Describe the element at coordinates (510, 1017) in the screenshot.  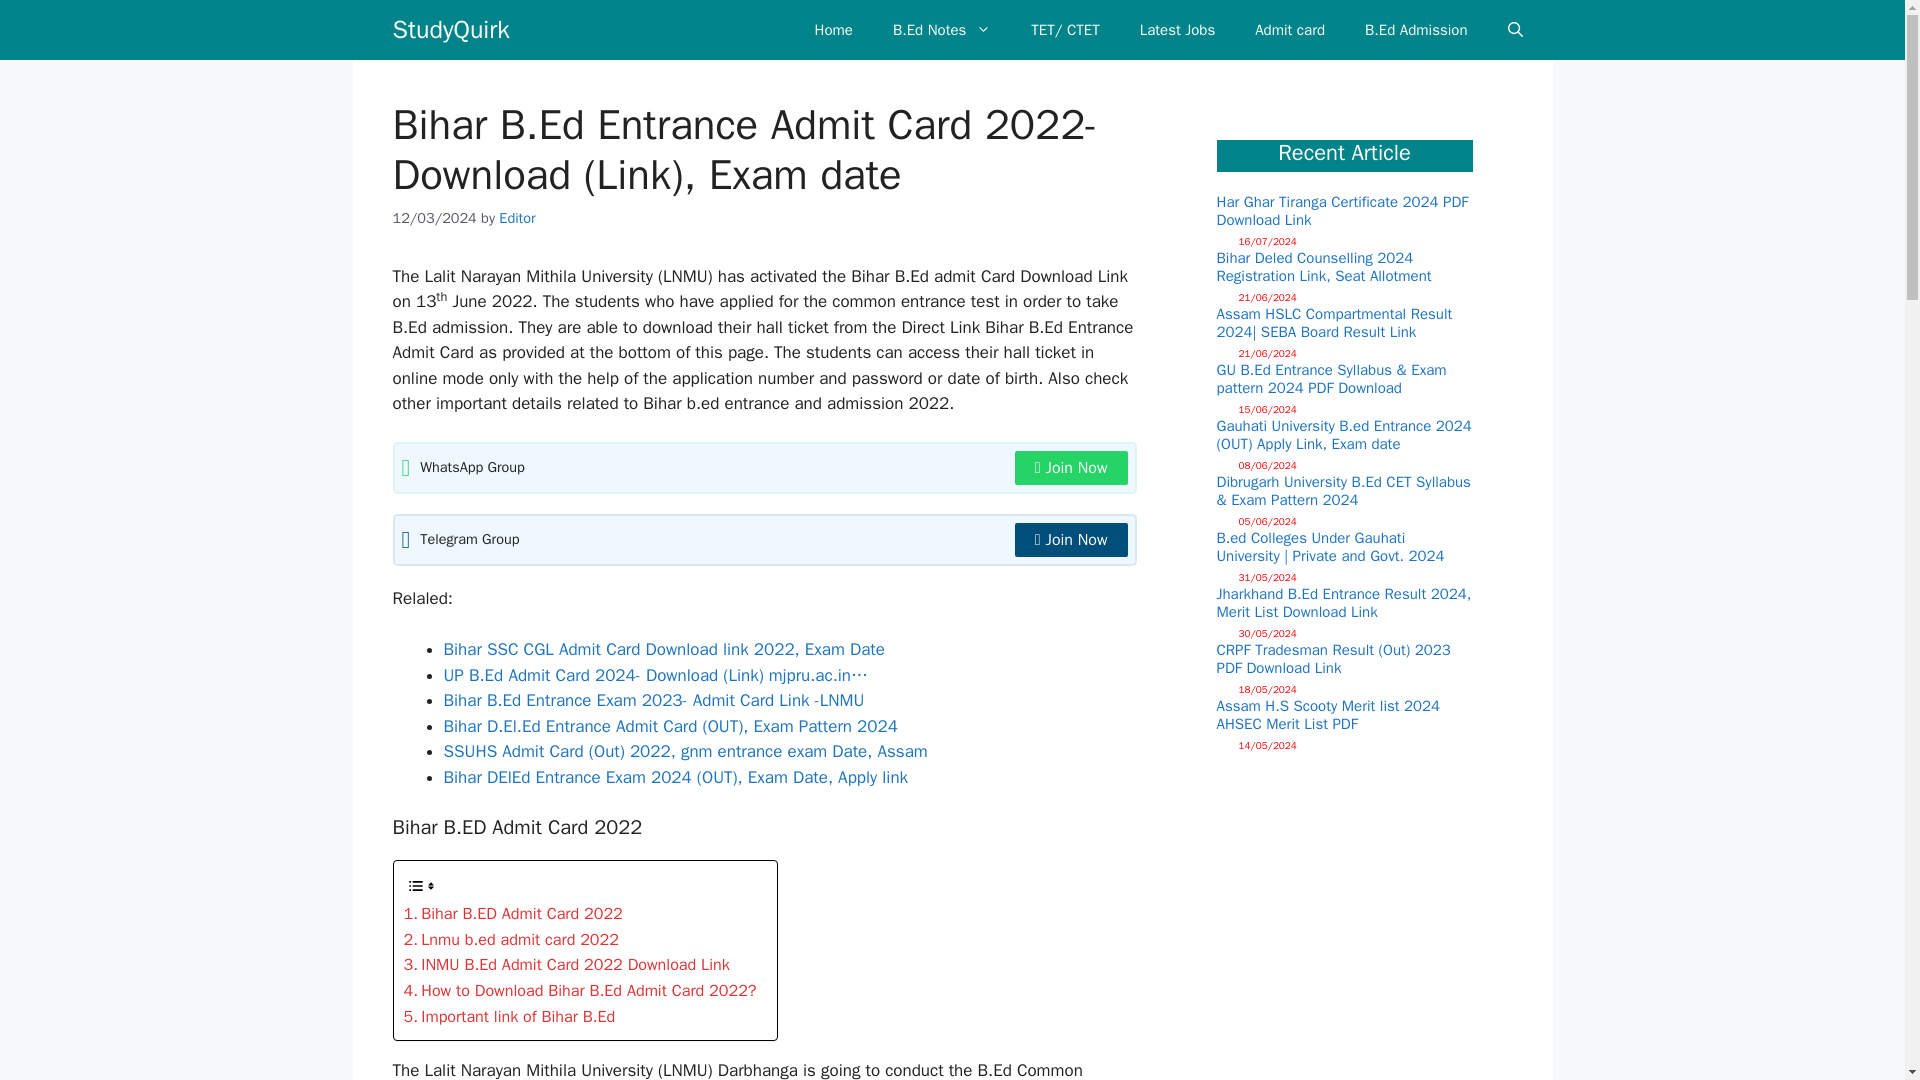
I see `Important link of Bihar B.Ed` at that location.